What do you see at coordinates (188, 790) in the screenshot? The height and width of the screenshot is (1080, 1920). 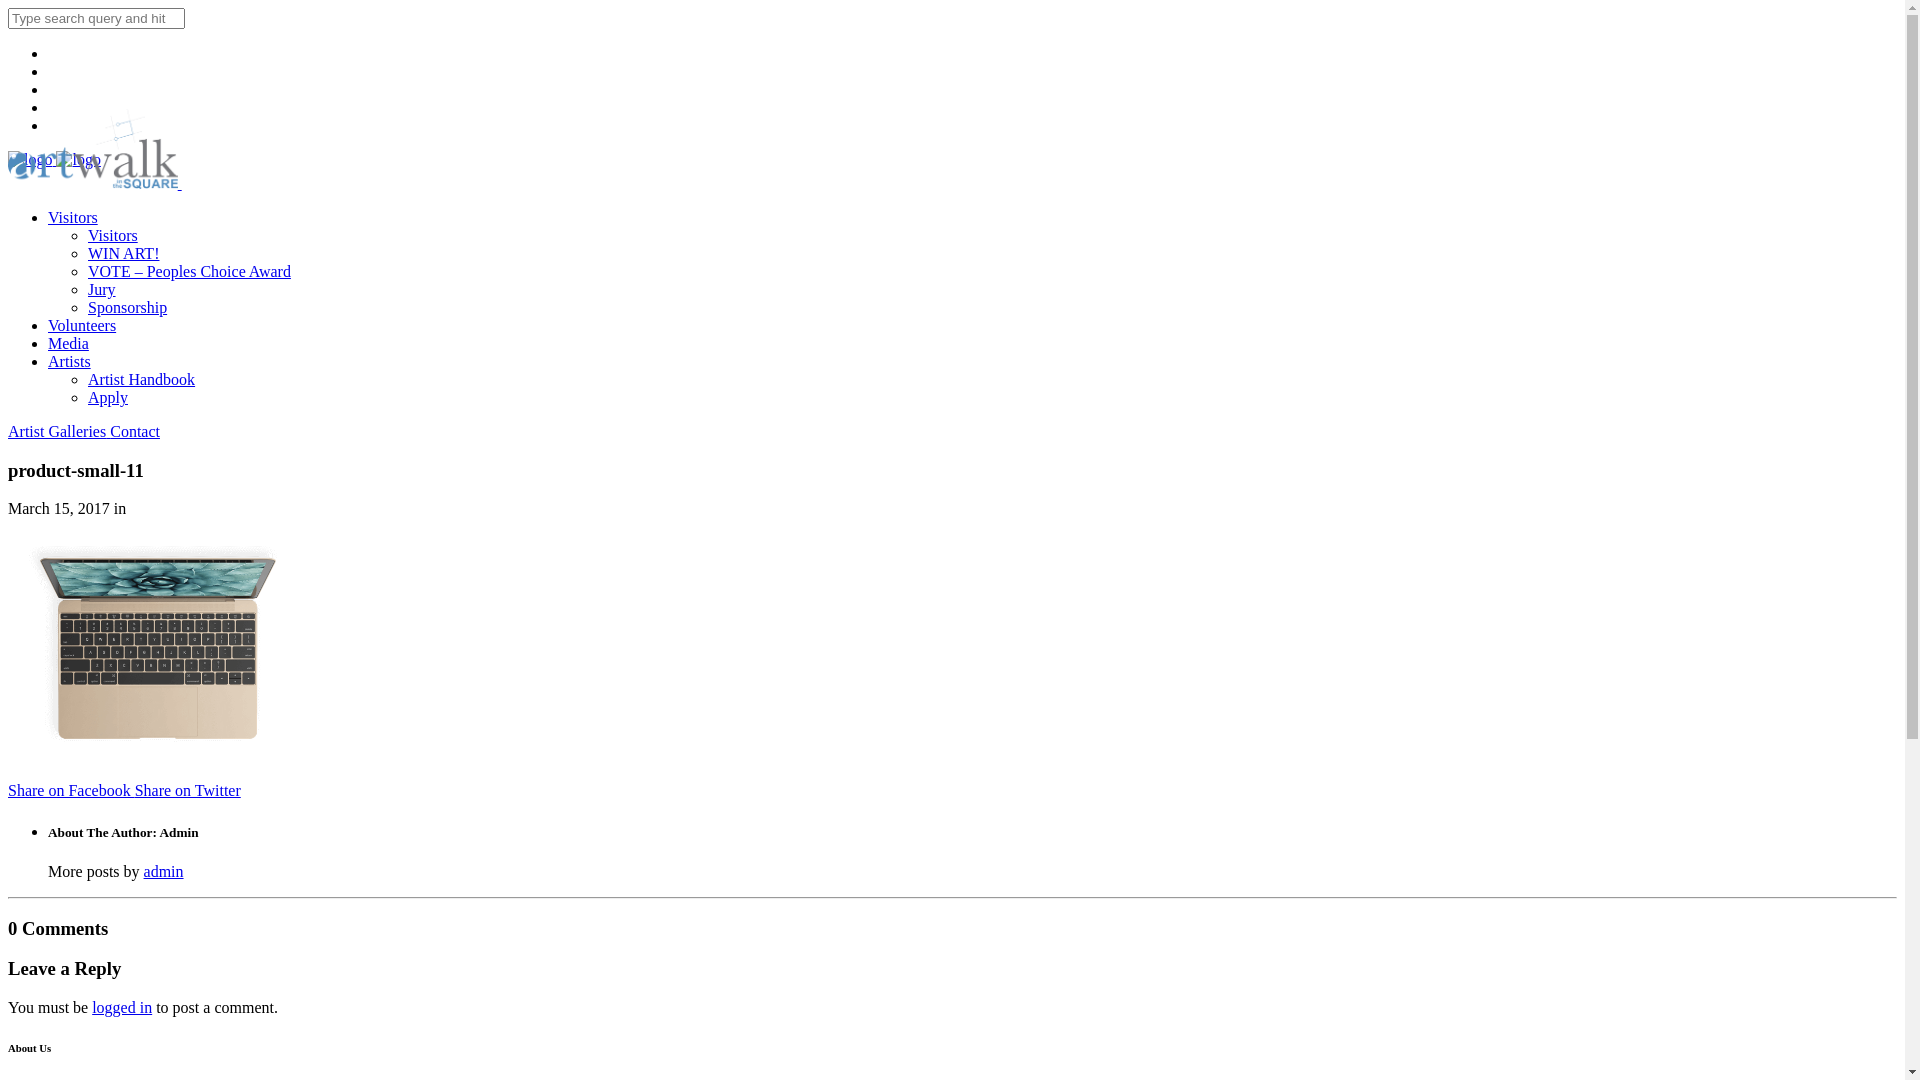 I see `Share on Twitter` at bounding box center [188, 790].